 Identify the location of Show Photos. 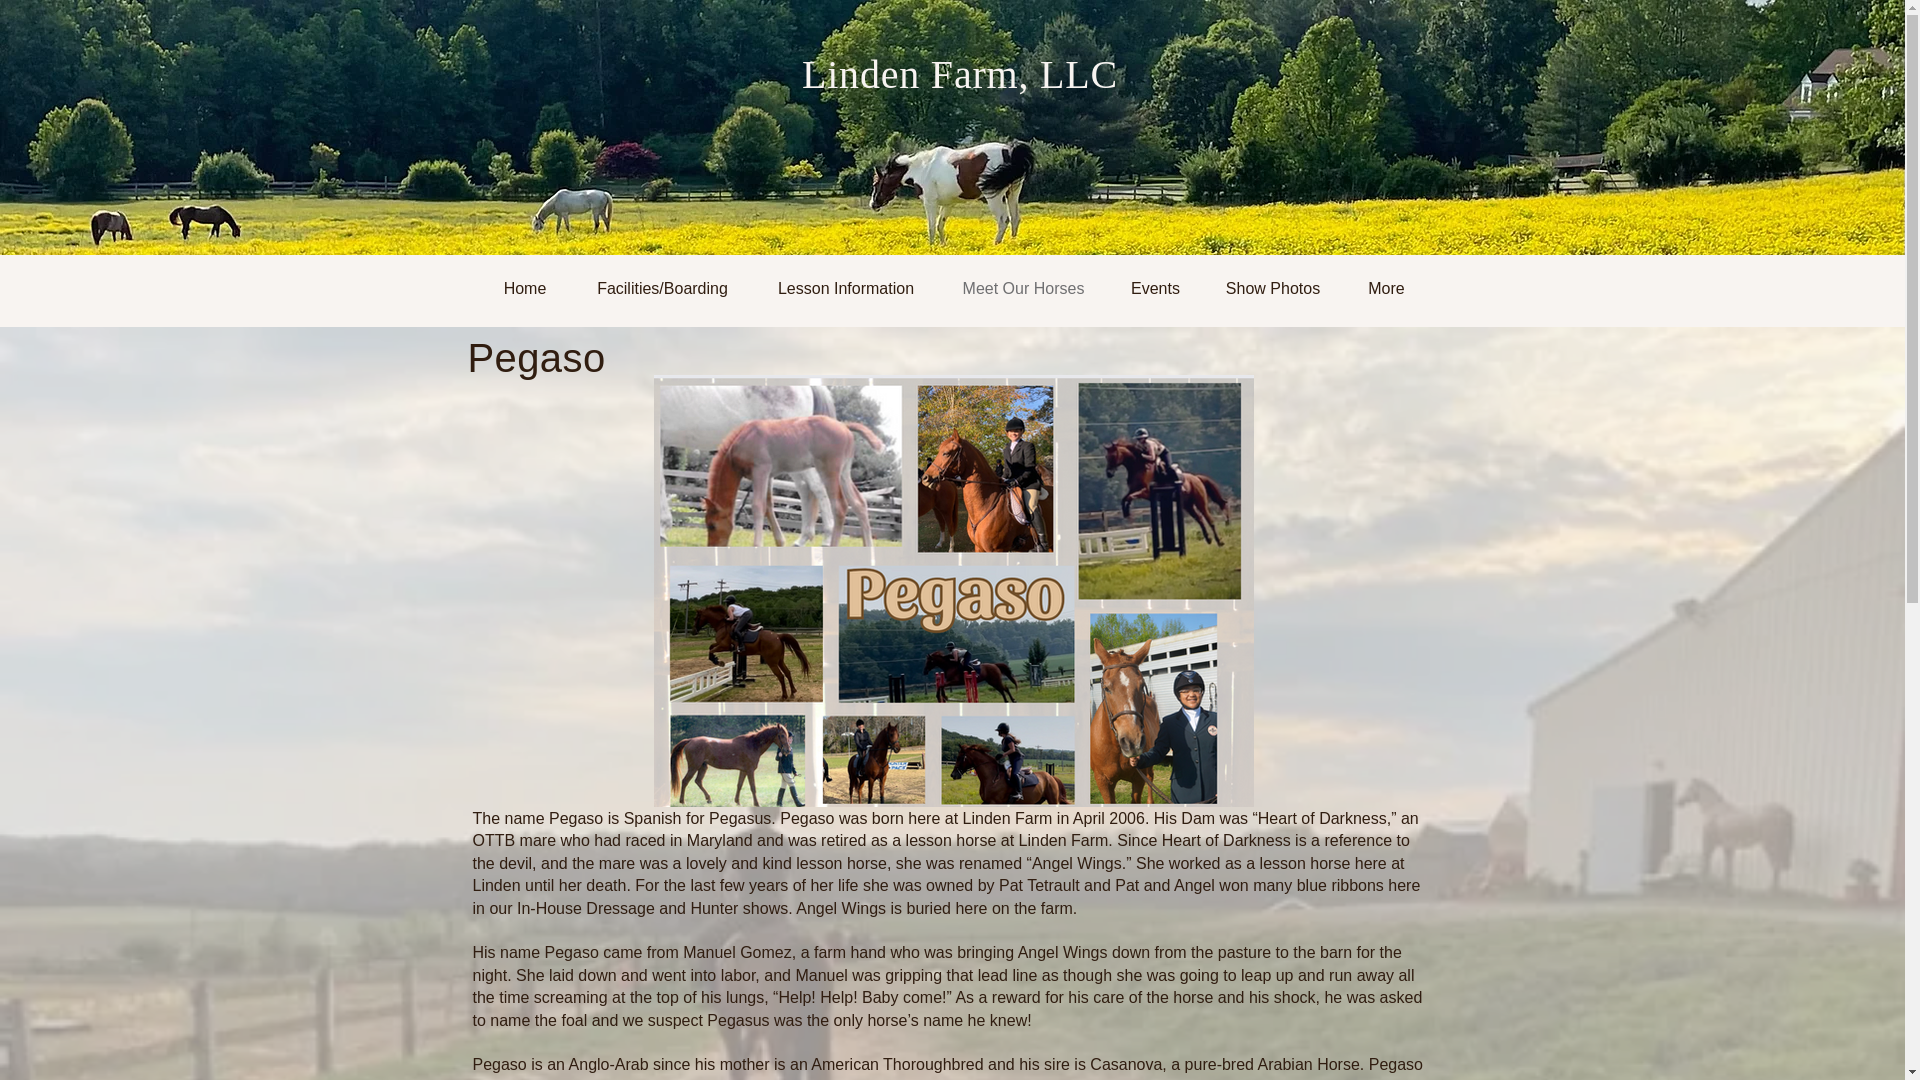
(1272, 288).